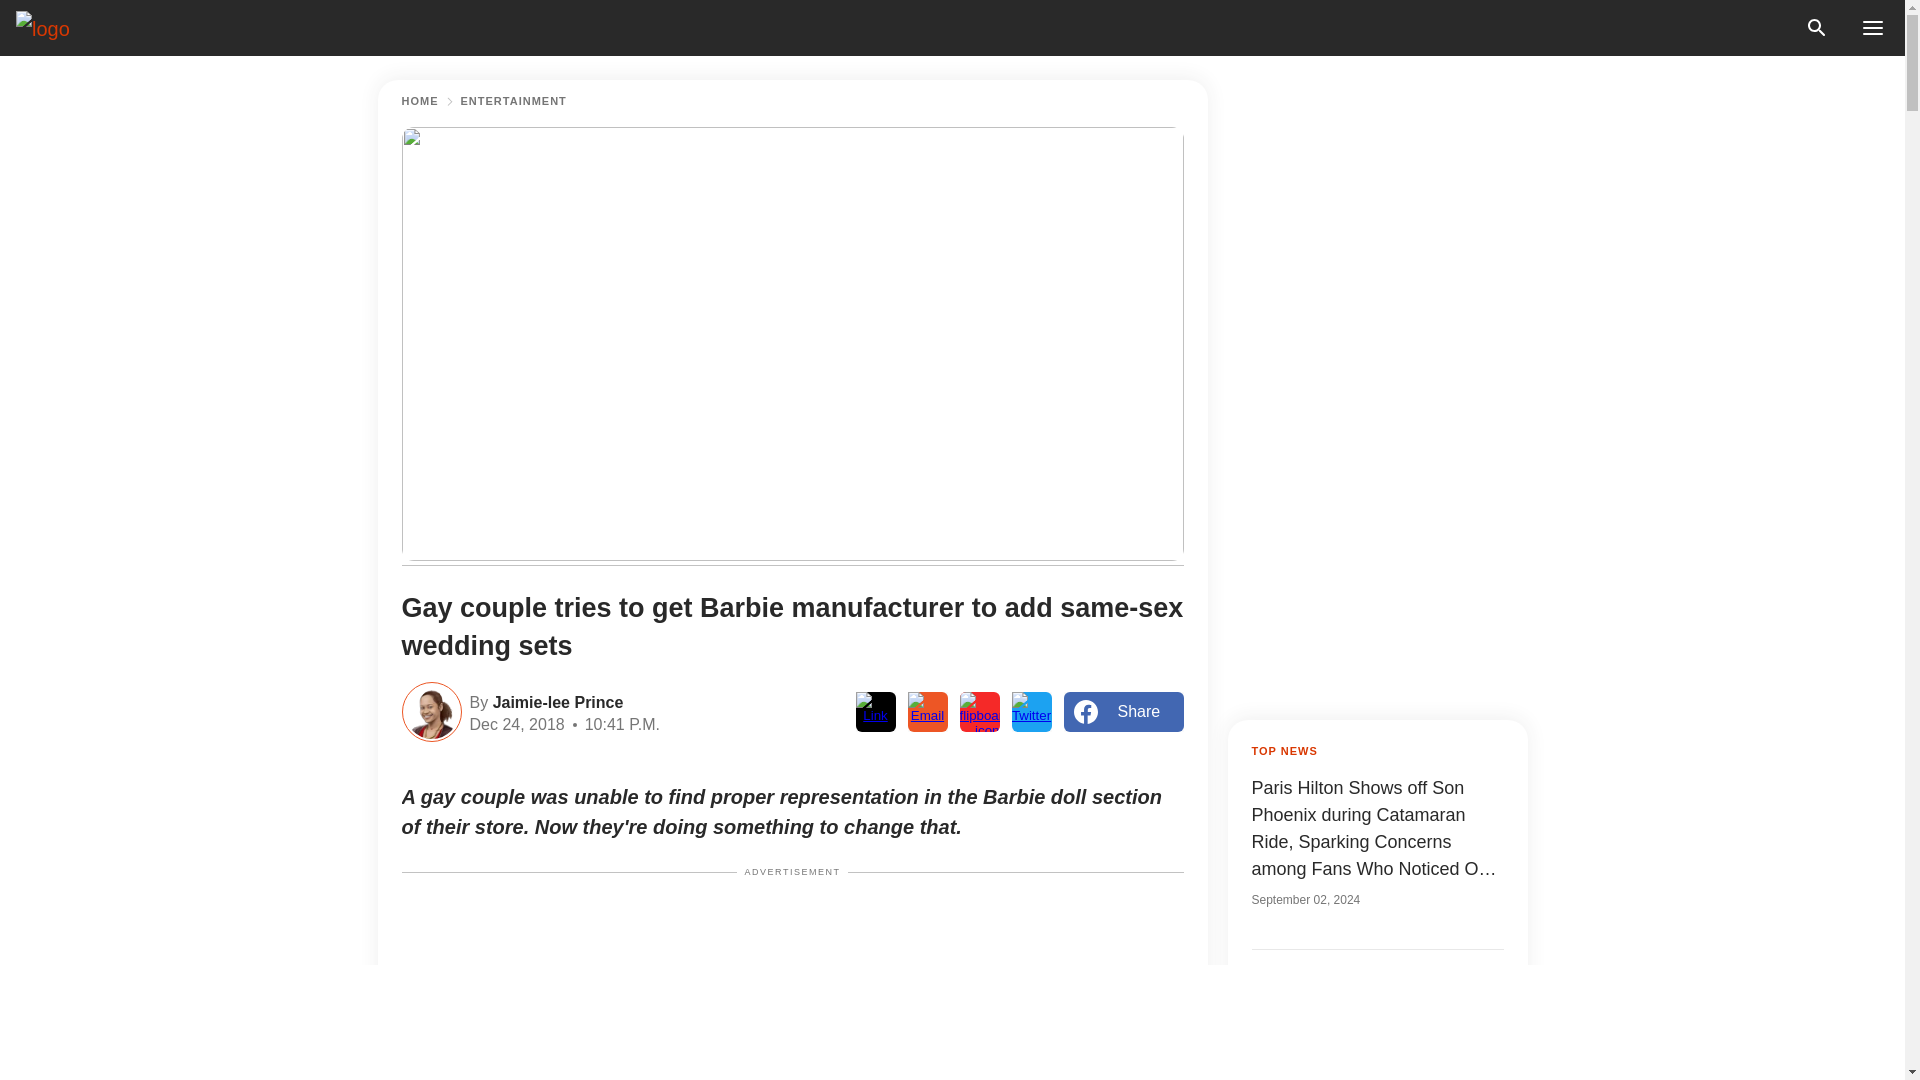 This screenshot has width=1920, height=1080. What do you see at coordinates (513, 101) in the screenshot?
I see `ENTERTAINMENT` at bounding box center [513, 101].